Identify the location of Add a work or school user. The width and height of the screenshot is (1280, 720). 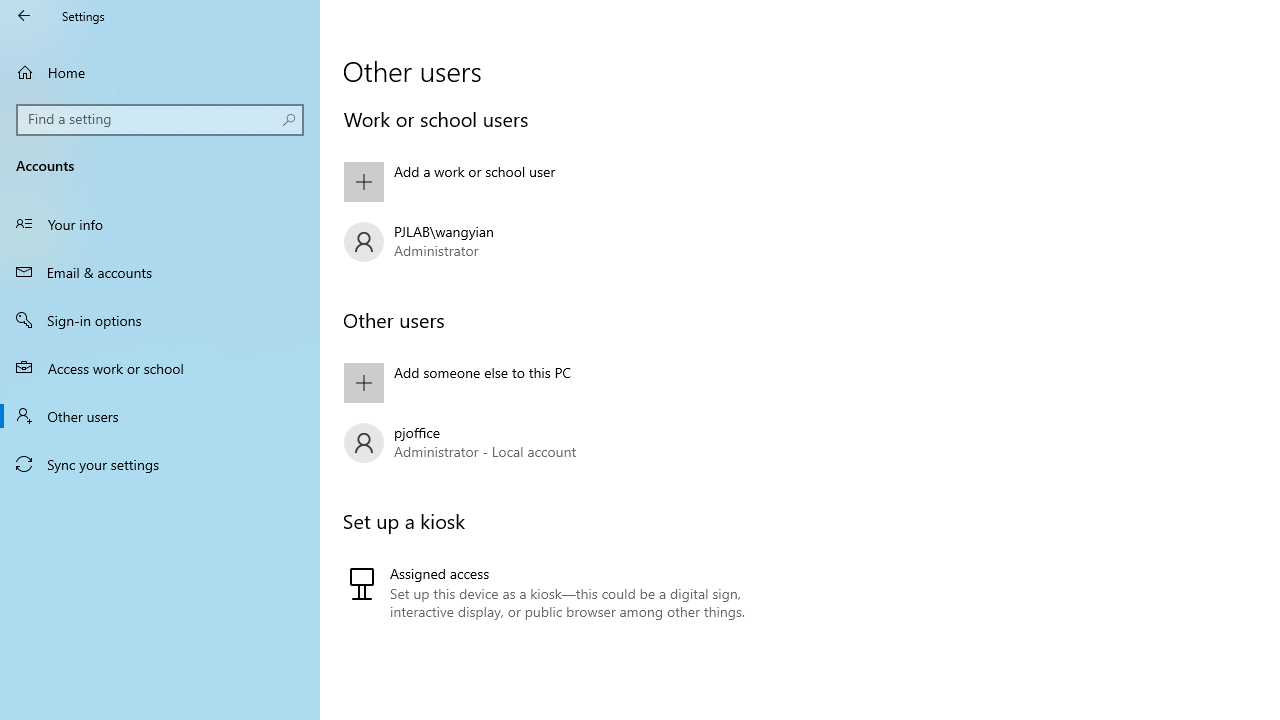
(563, 181).